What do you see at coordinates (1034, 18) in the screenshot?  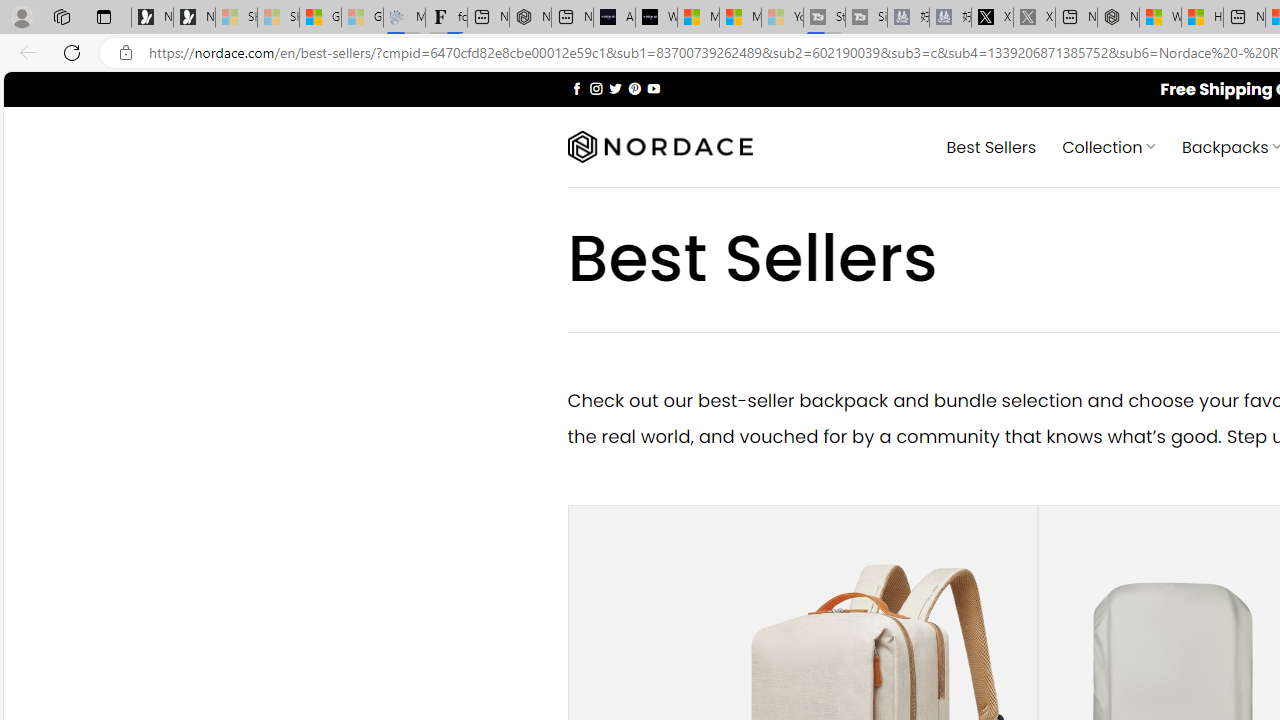 I see `X - Sleeping` at bounding box center [1034, 18].